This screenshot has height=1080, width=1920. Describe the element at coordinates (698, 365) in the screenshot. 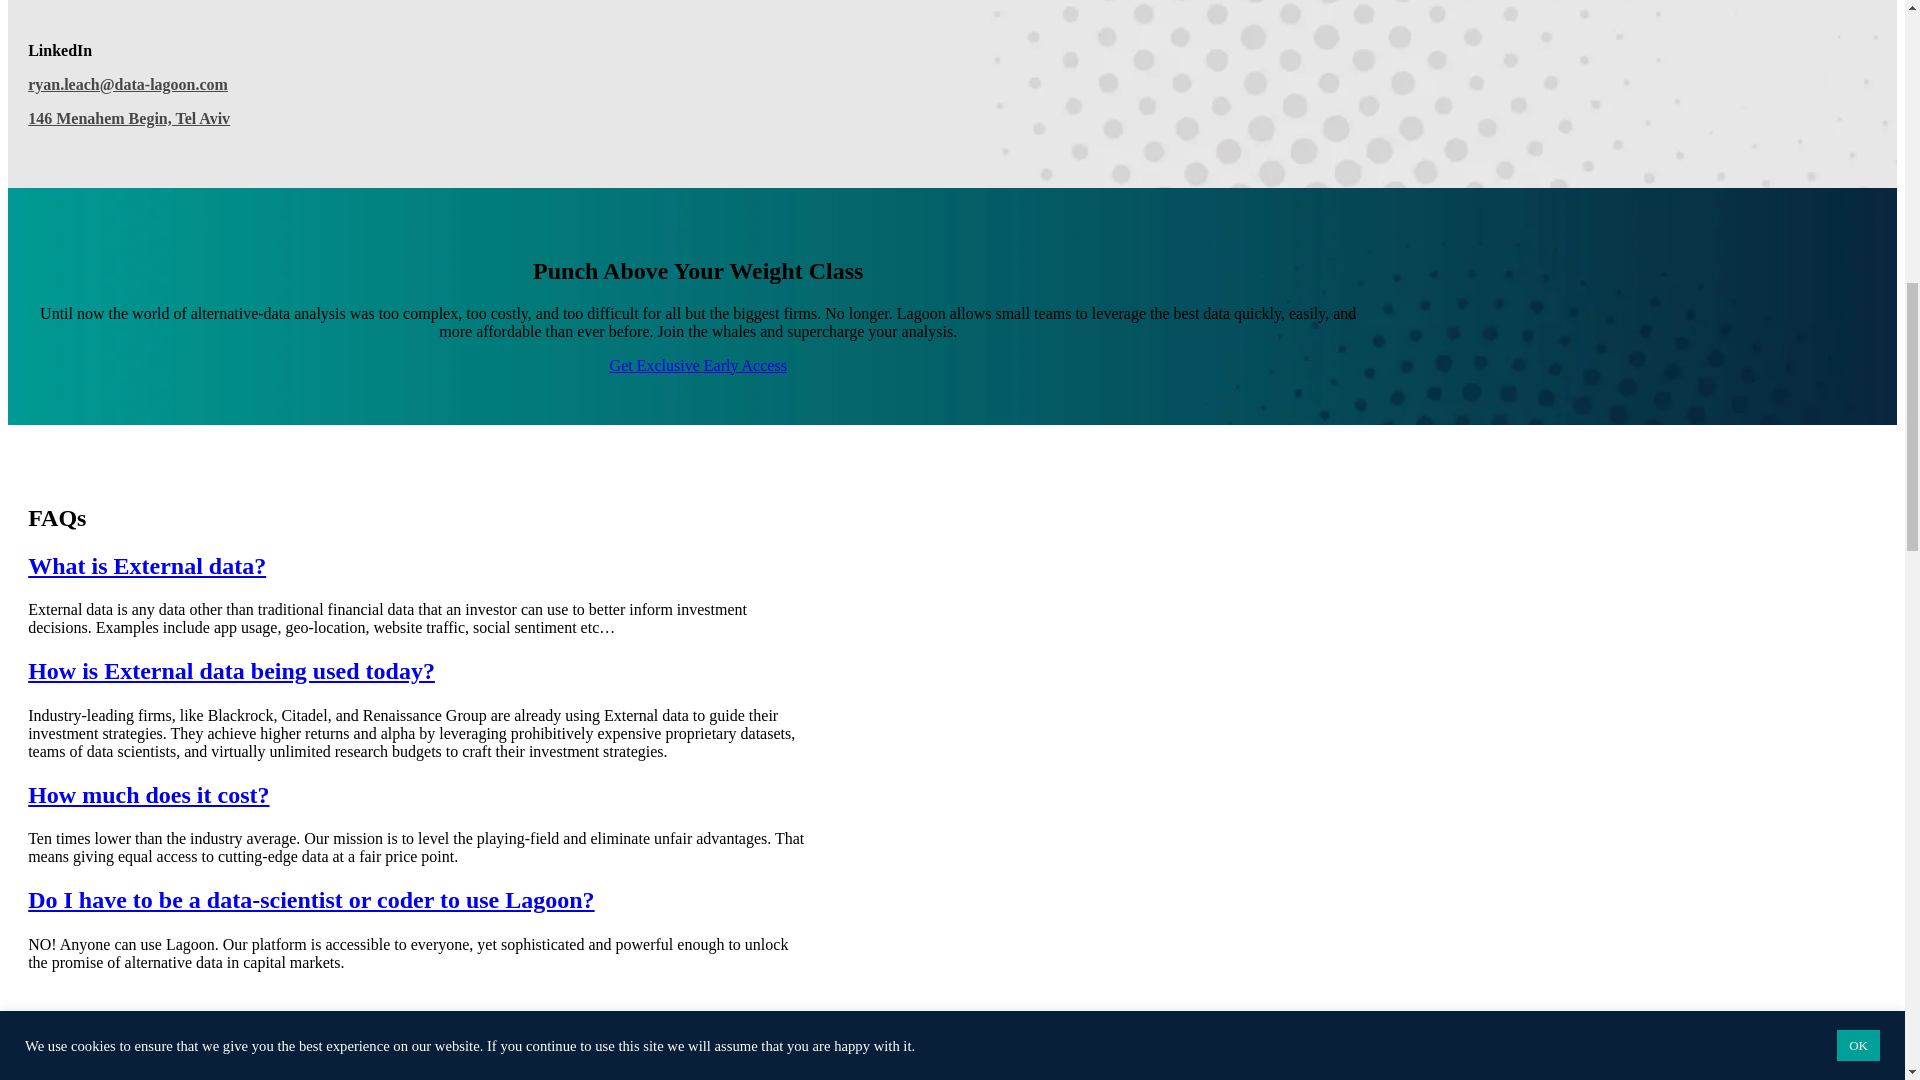

I see `Get Exclusive Early Access` at that location.